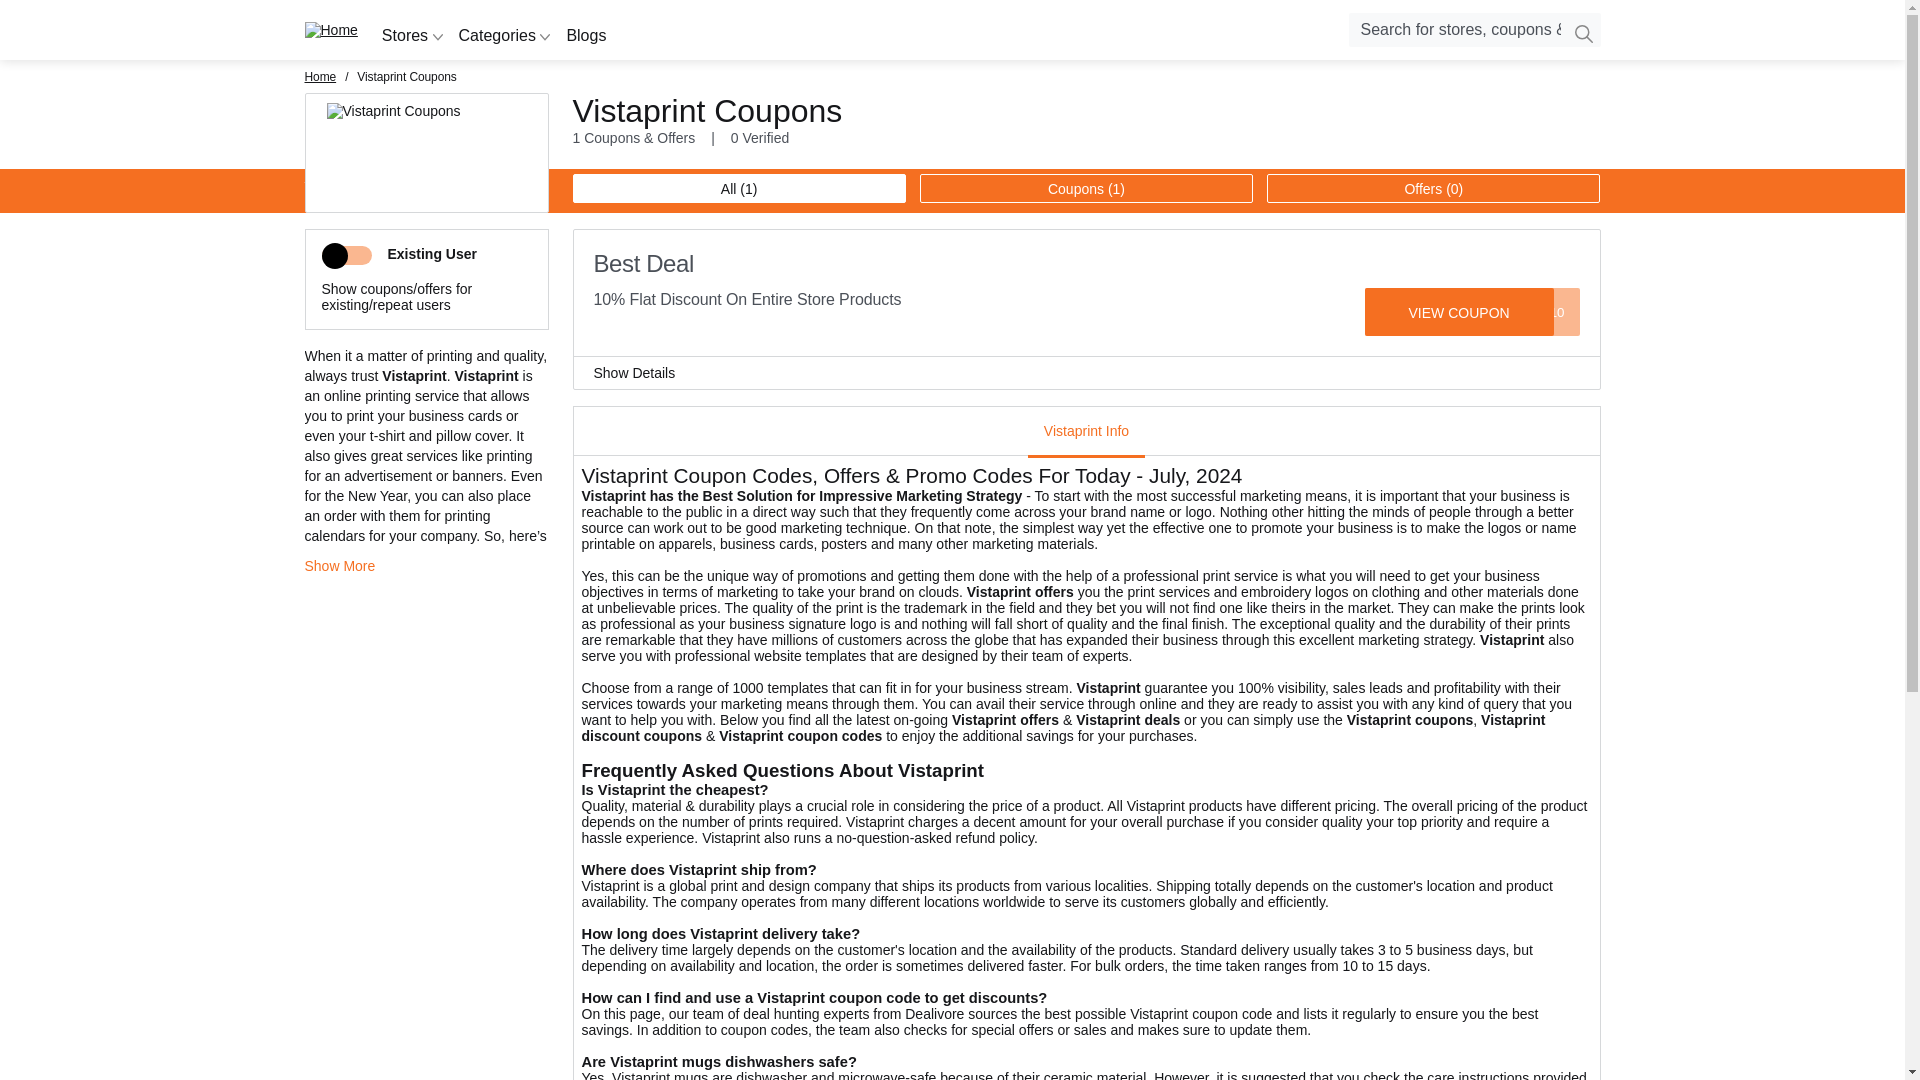 The width and height of the screenshot is (1920, 1080). I want to click on Home, so click(330, 29).